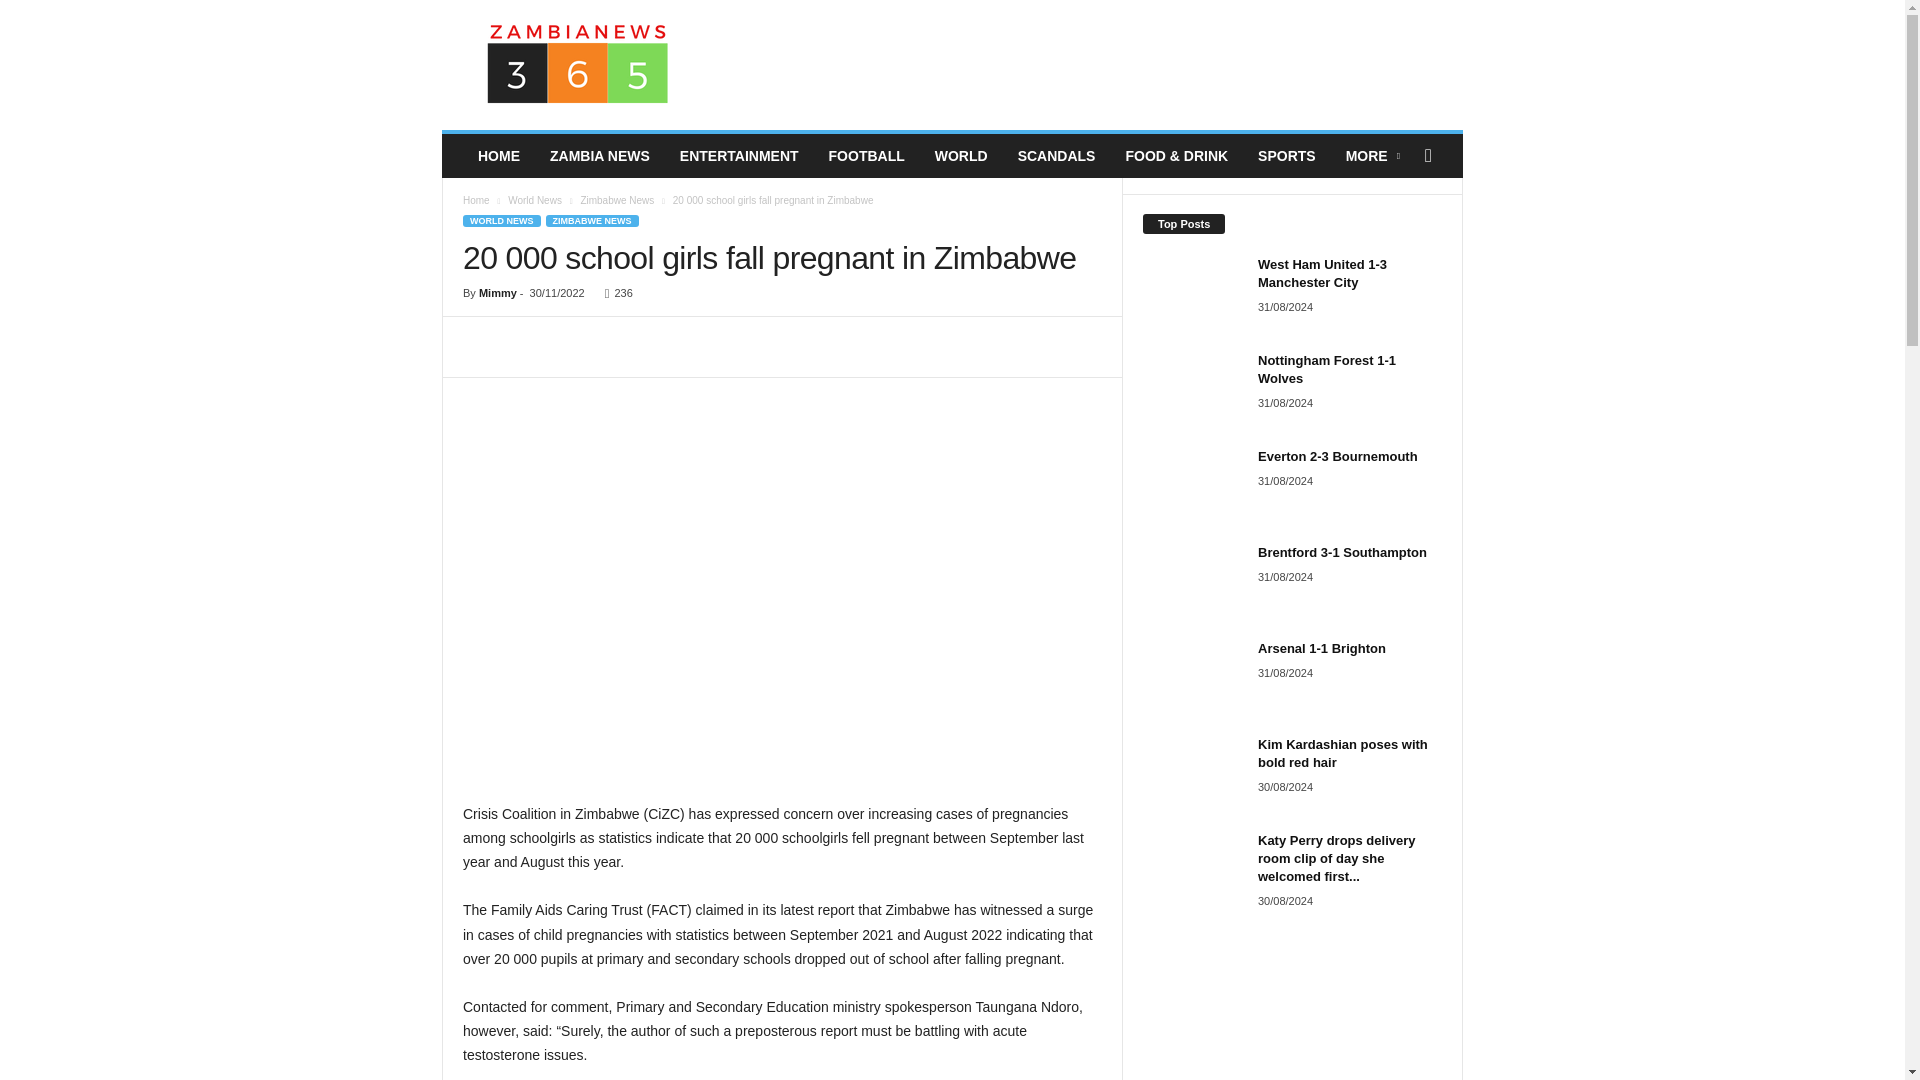  Describe the element at coordinates (600, 156) in the screenshot. I see `ZAMBIA NEWS` at that location.